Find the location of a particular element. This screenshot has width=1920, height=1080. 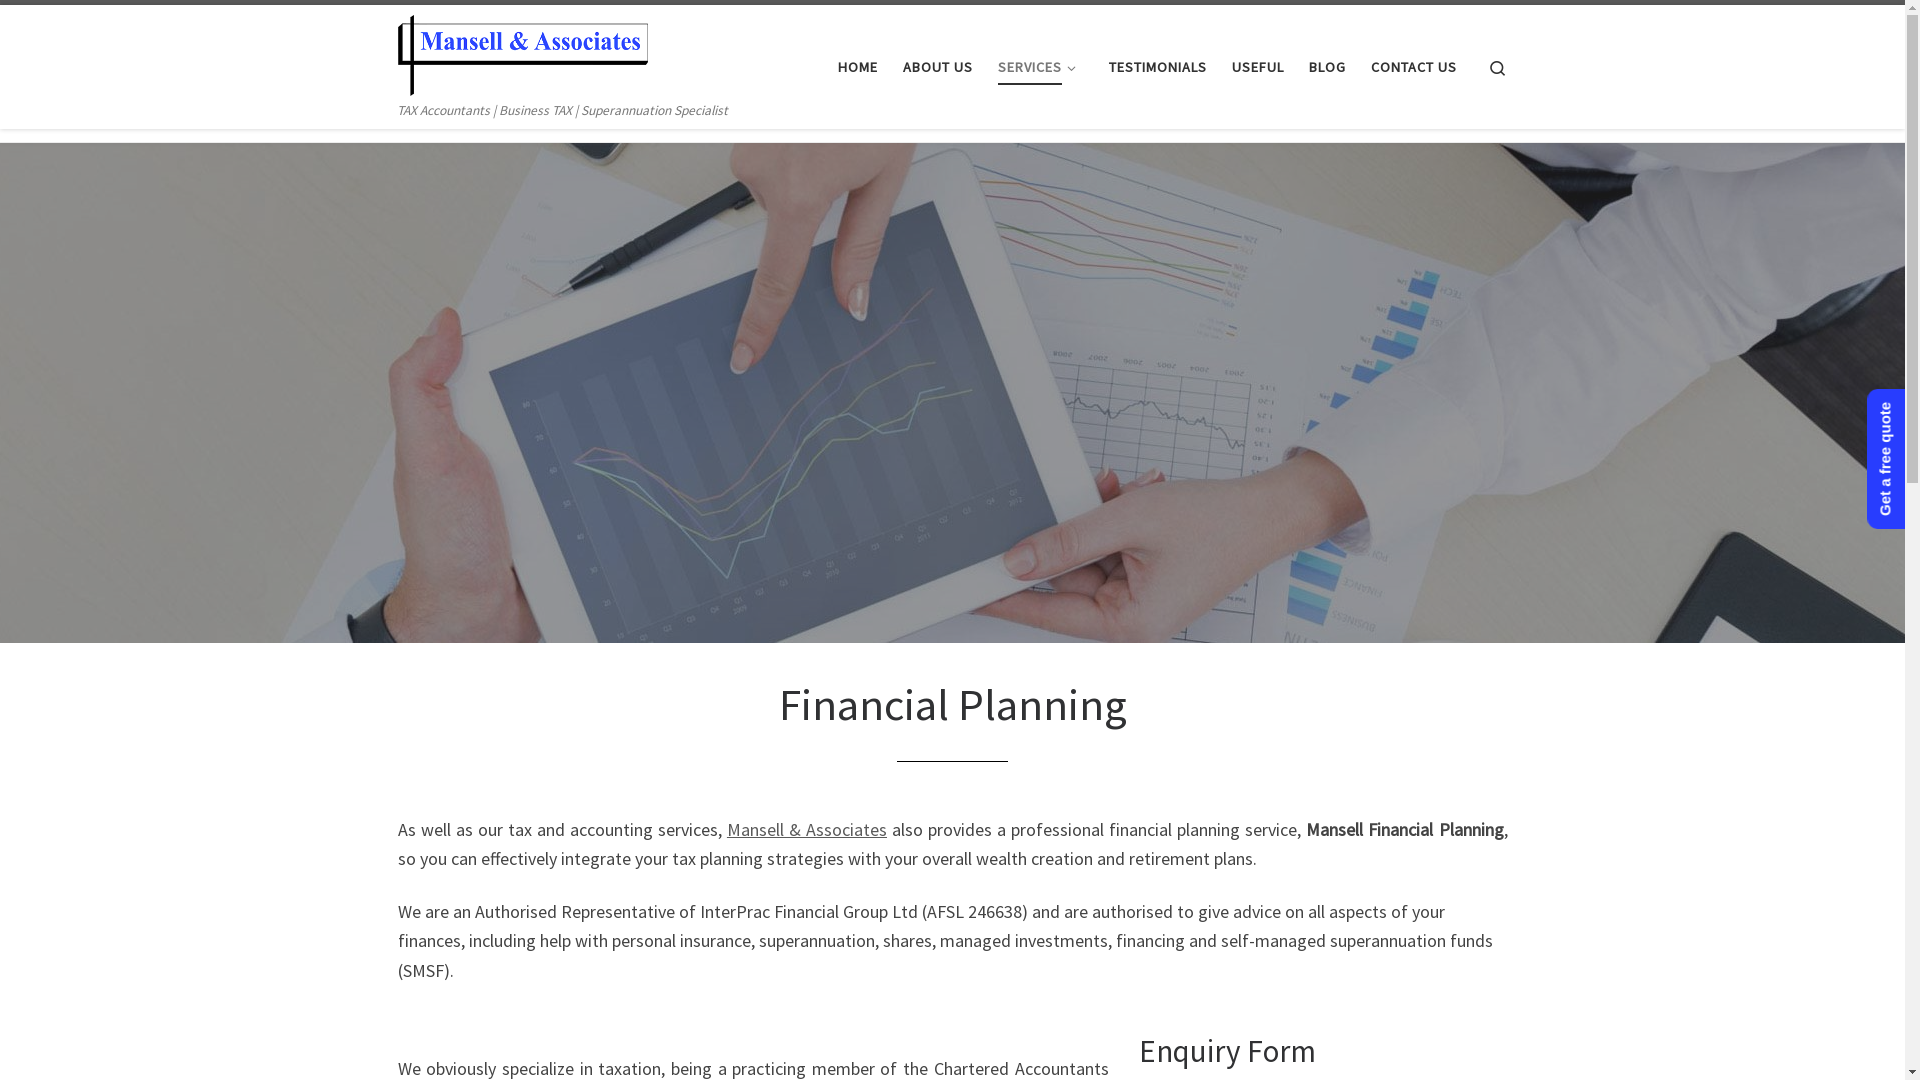

SERVICES is located at coordinates (1041, 68).